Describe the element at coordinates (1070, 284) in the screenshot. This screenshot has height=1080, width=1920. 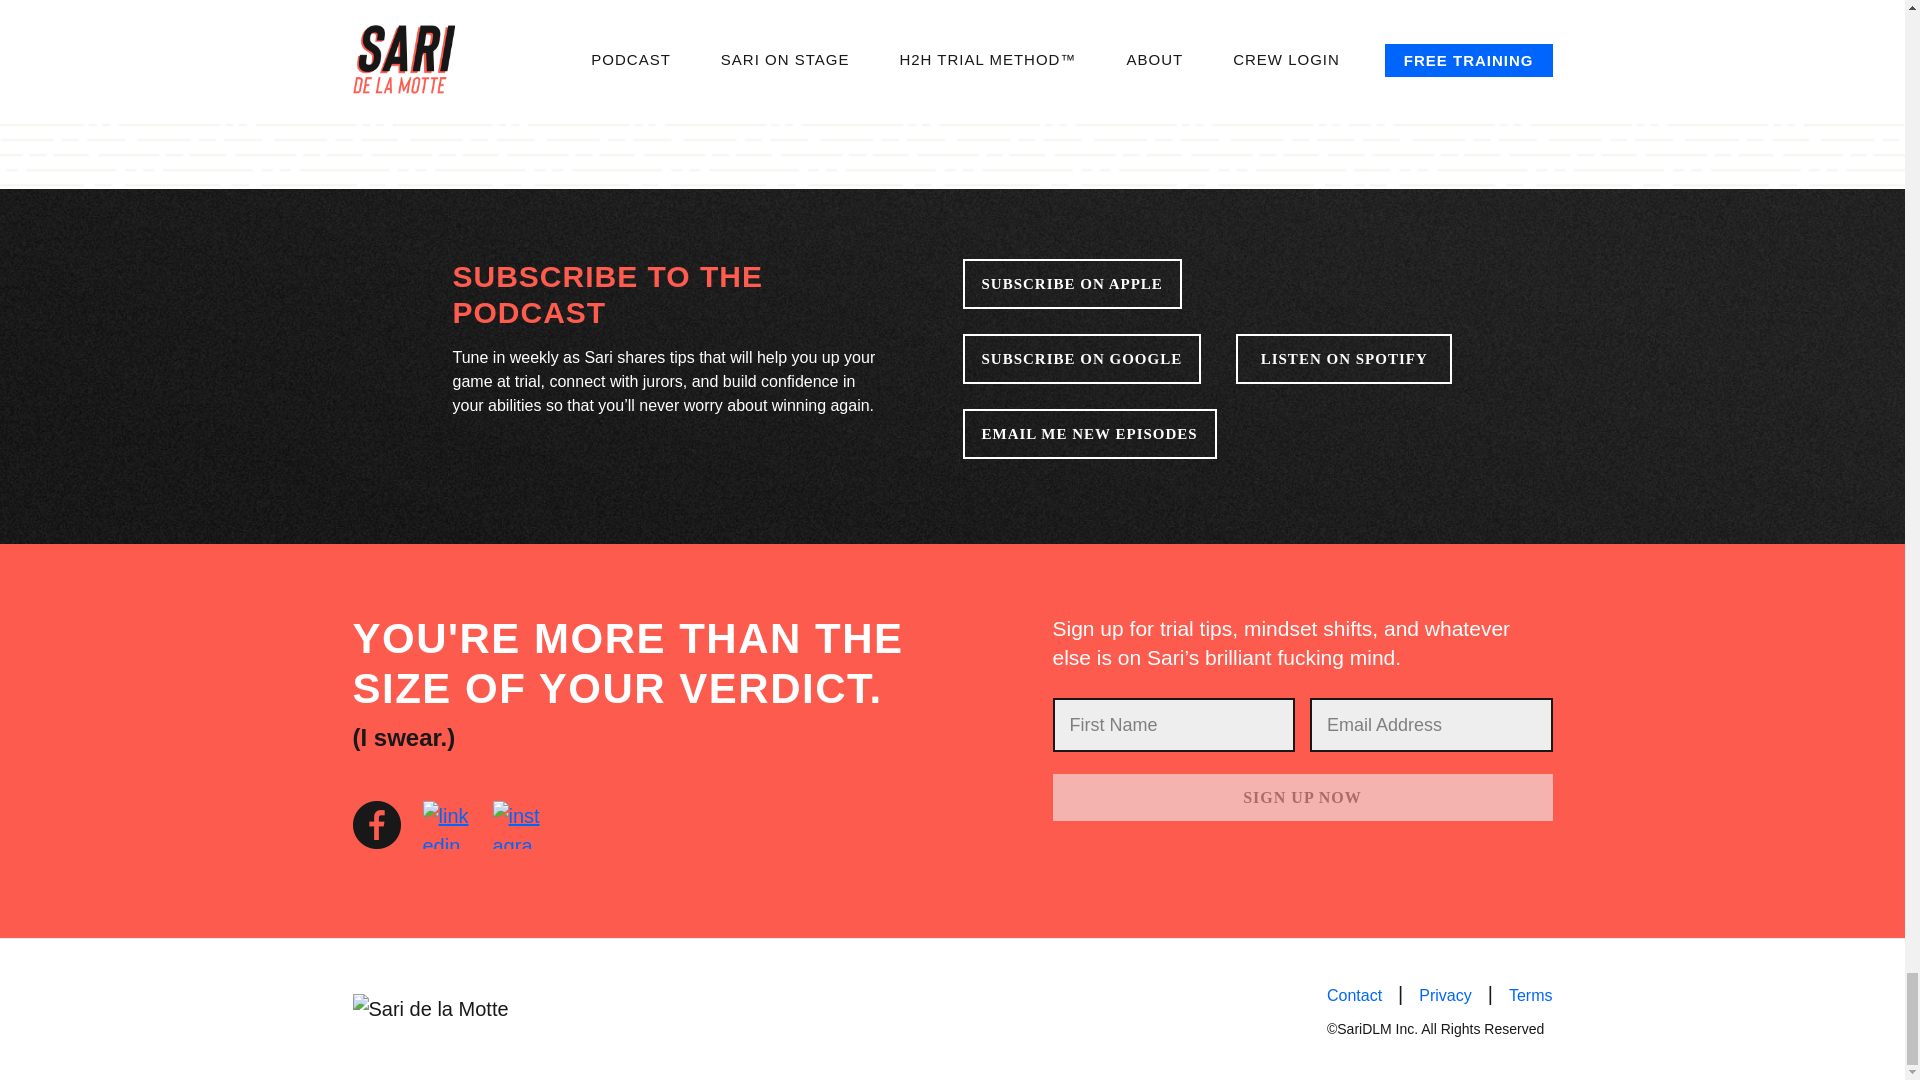
I see `SUBSCRIBE ON APPLE` at that location.